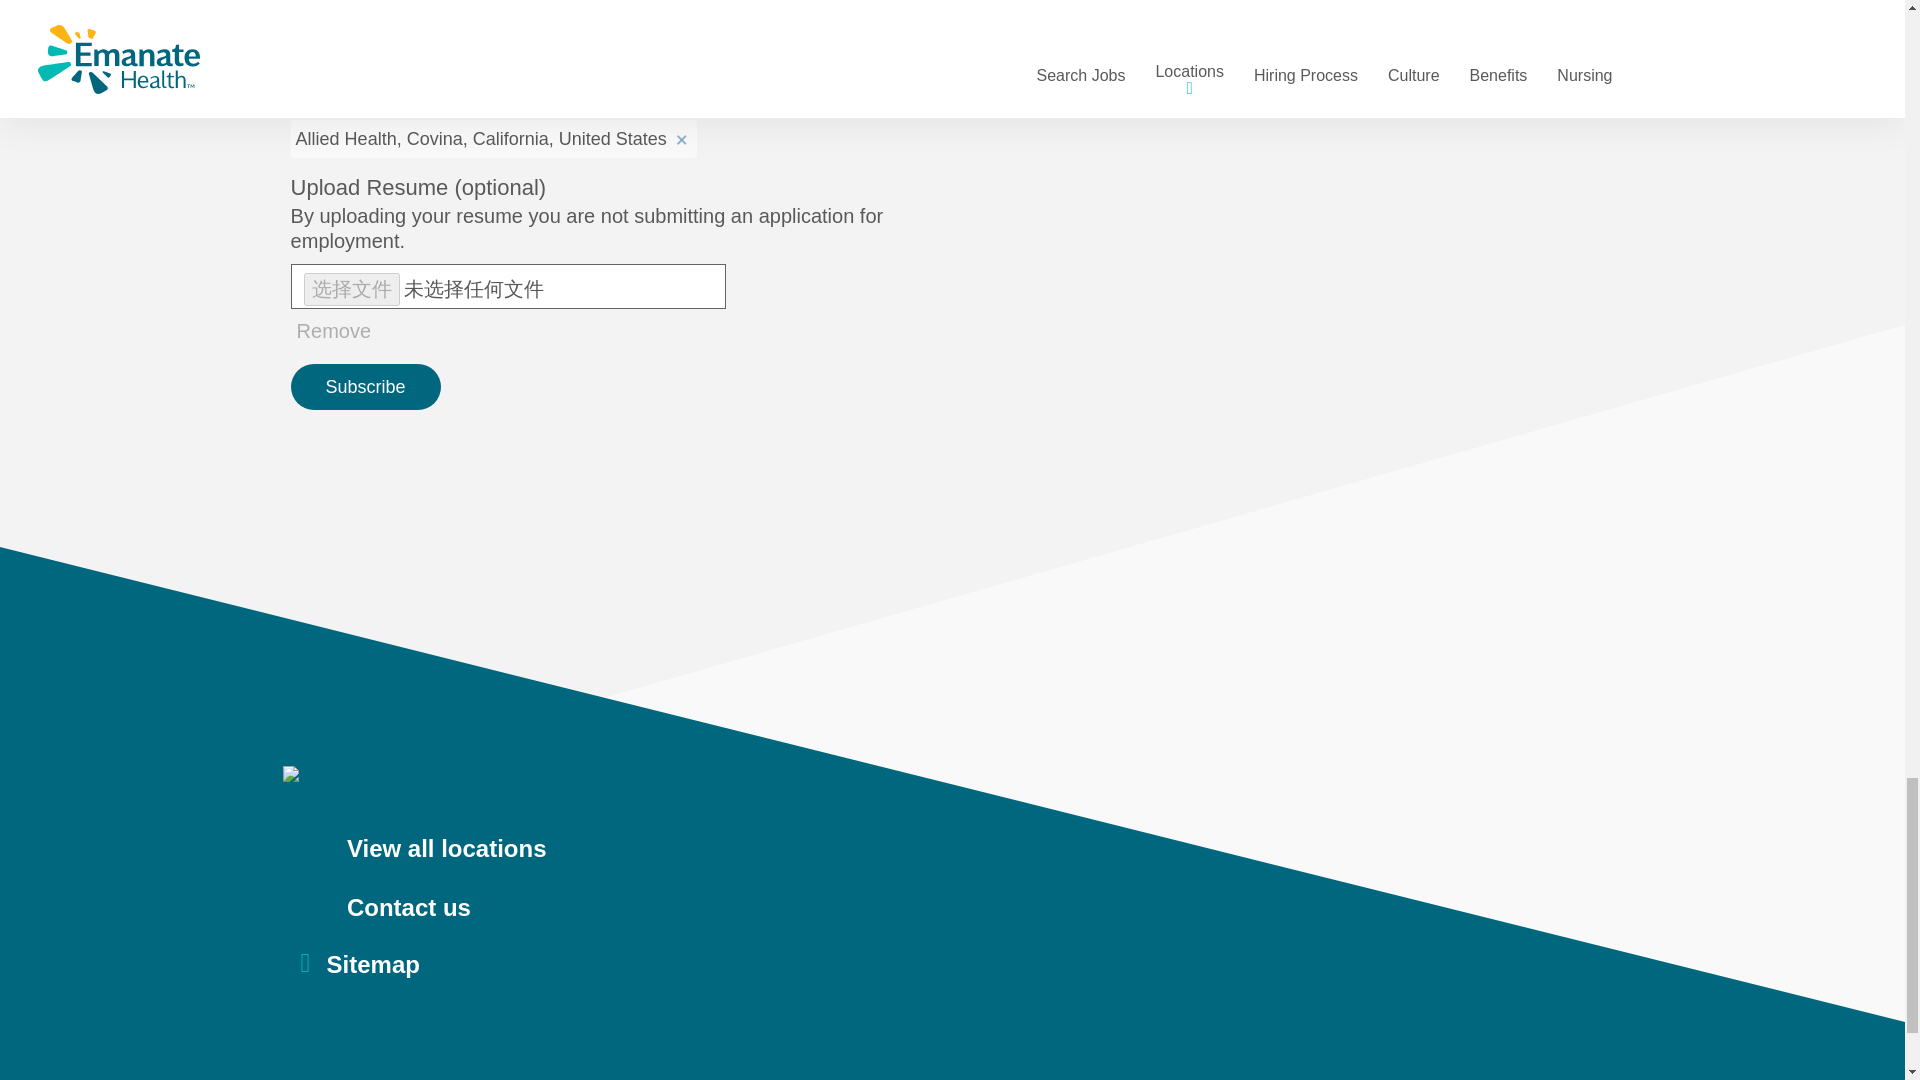  What do you see at coordinates (960, 850) in the screenshot?
I see `View all locations` at bounding box center [960, 850].